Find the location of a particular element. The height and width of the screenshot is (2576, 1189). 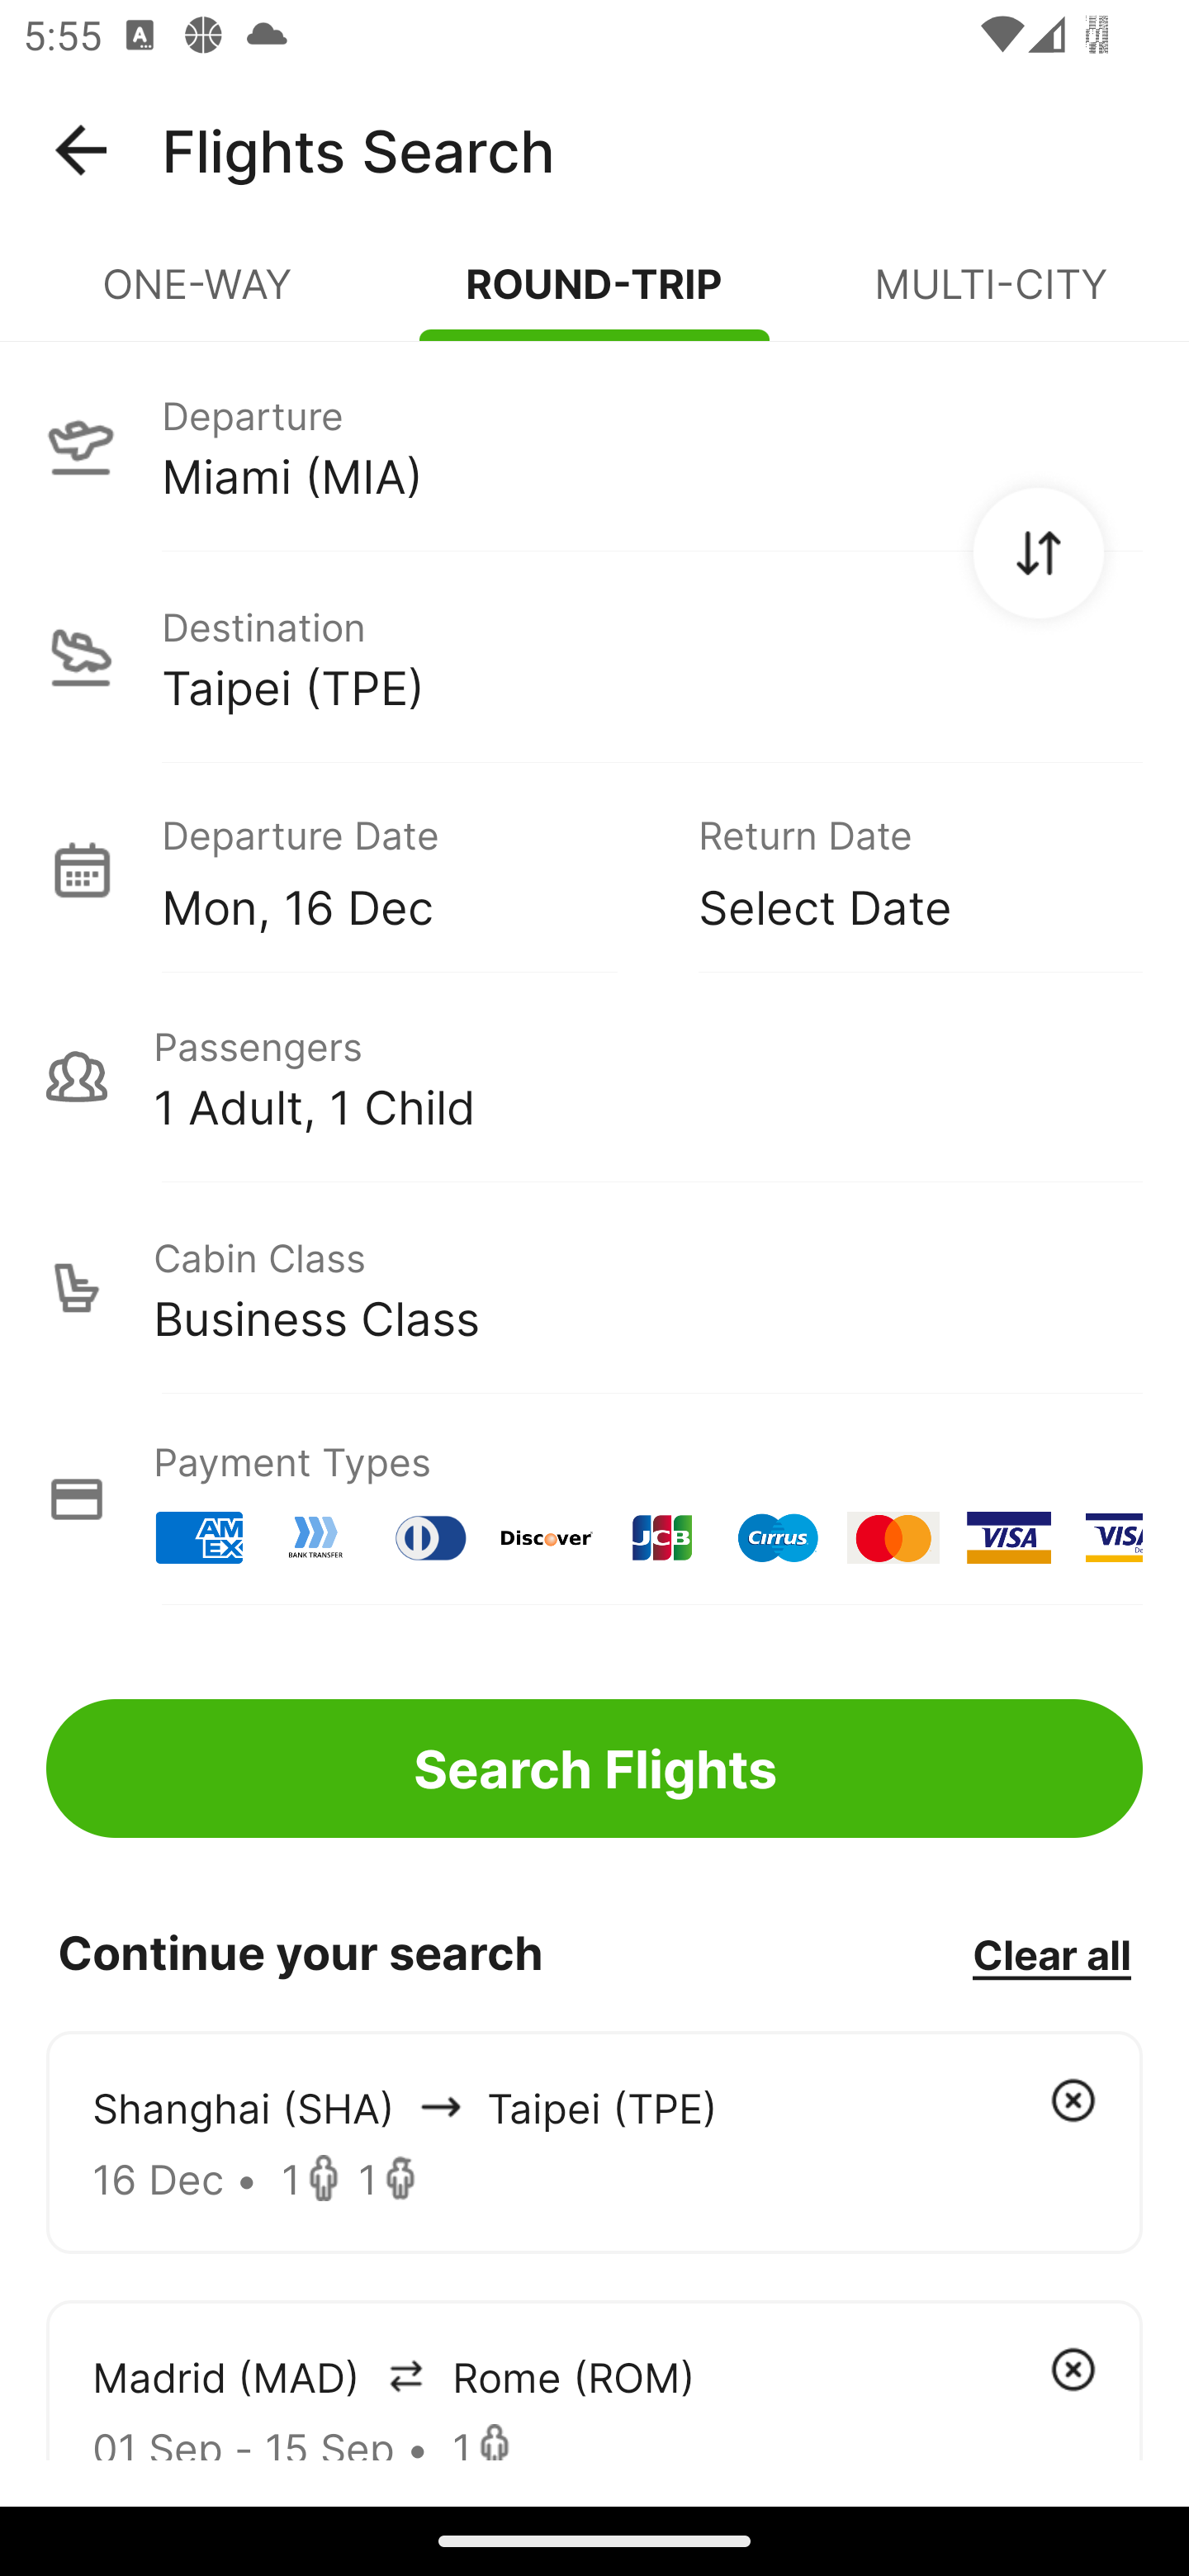

Clear all is located at coordinates (1051, 1953).